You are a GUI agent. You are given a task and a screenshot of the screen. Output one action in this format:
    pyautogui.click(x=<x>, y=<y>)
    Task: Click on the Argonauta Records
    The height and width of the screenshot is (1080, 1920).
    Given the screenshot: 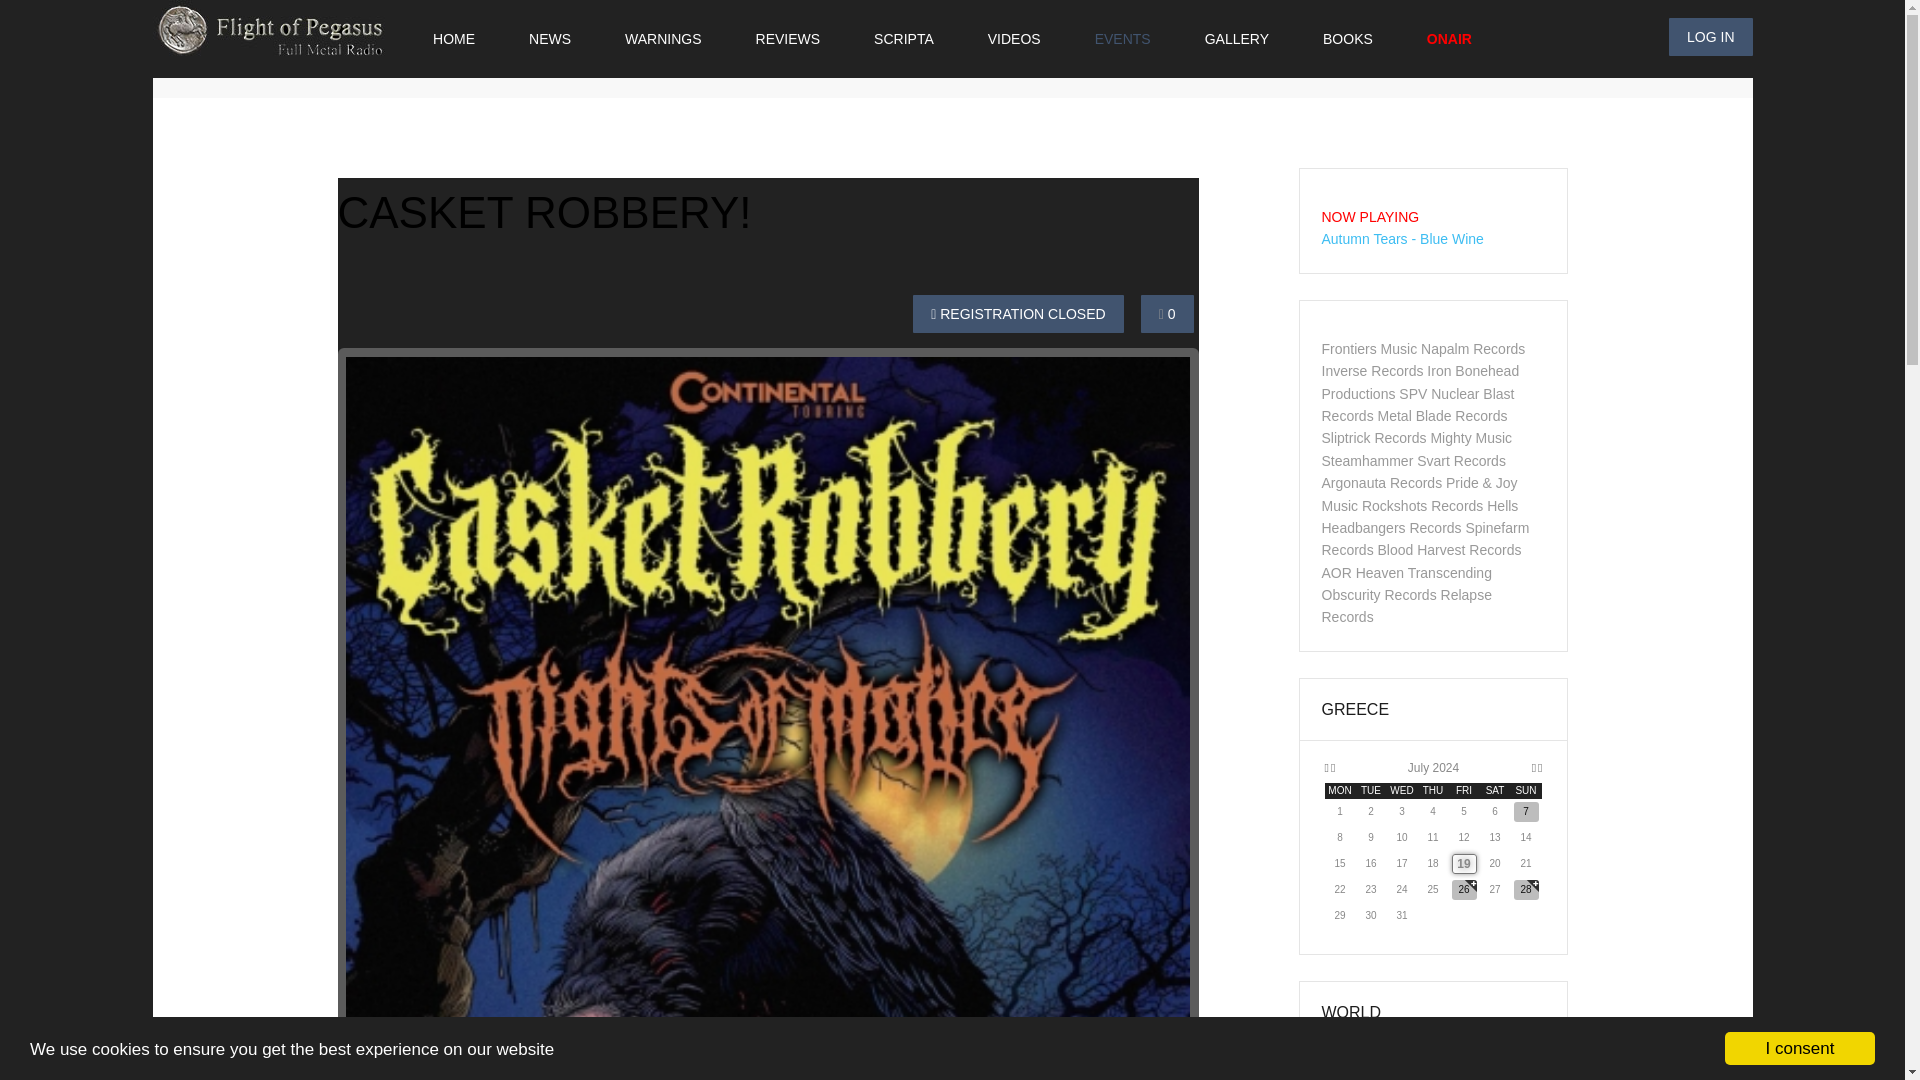 What is the action you would take?
    pyautogui.click(x=1382, y=483)
    